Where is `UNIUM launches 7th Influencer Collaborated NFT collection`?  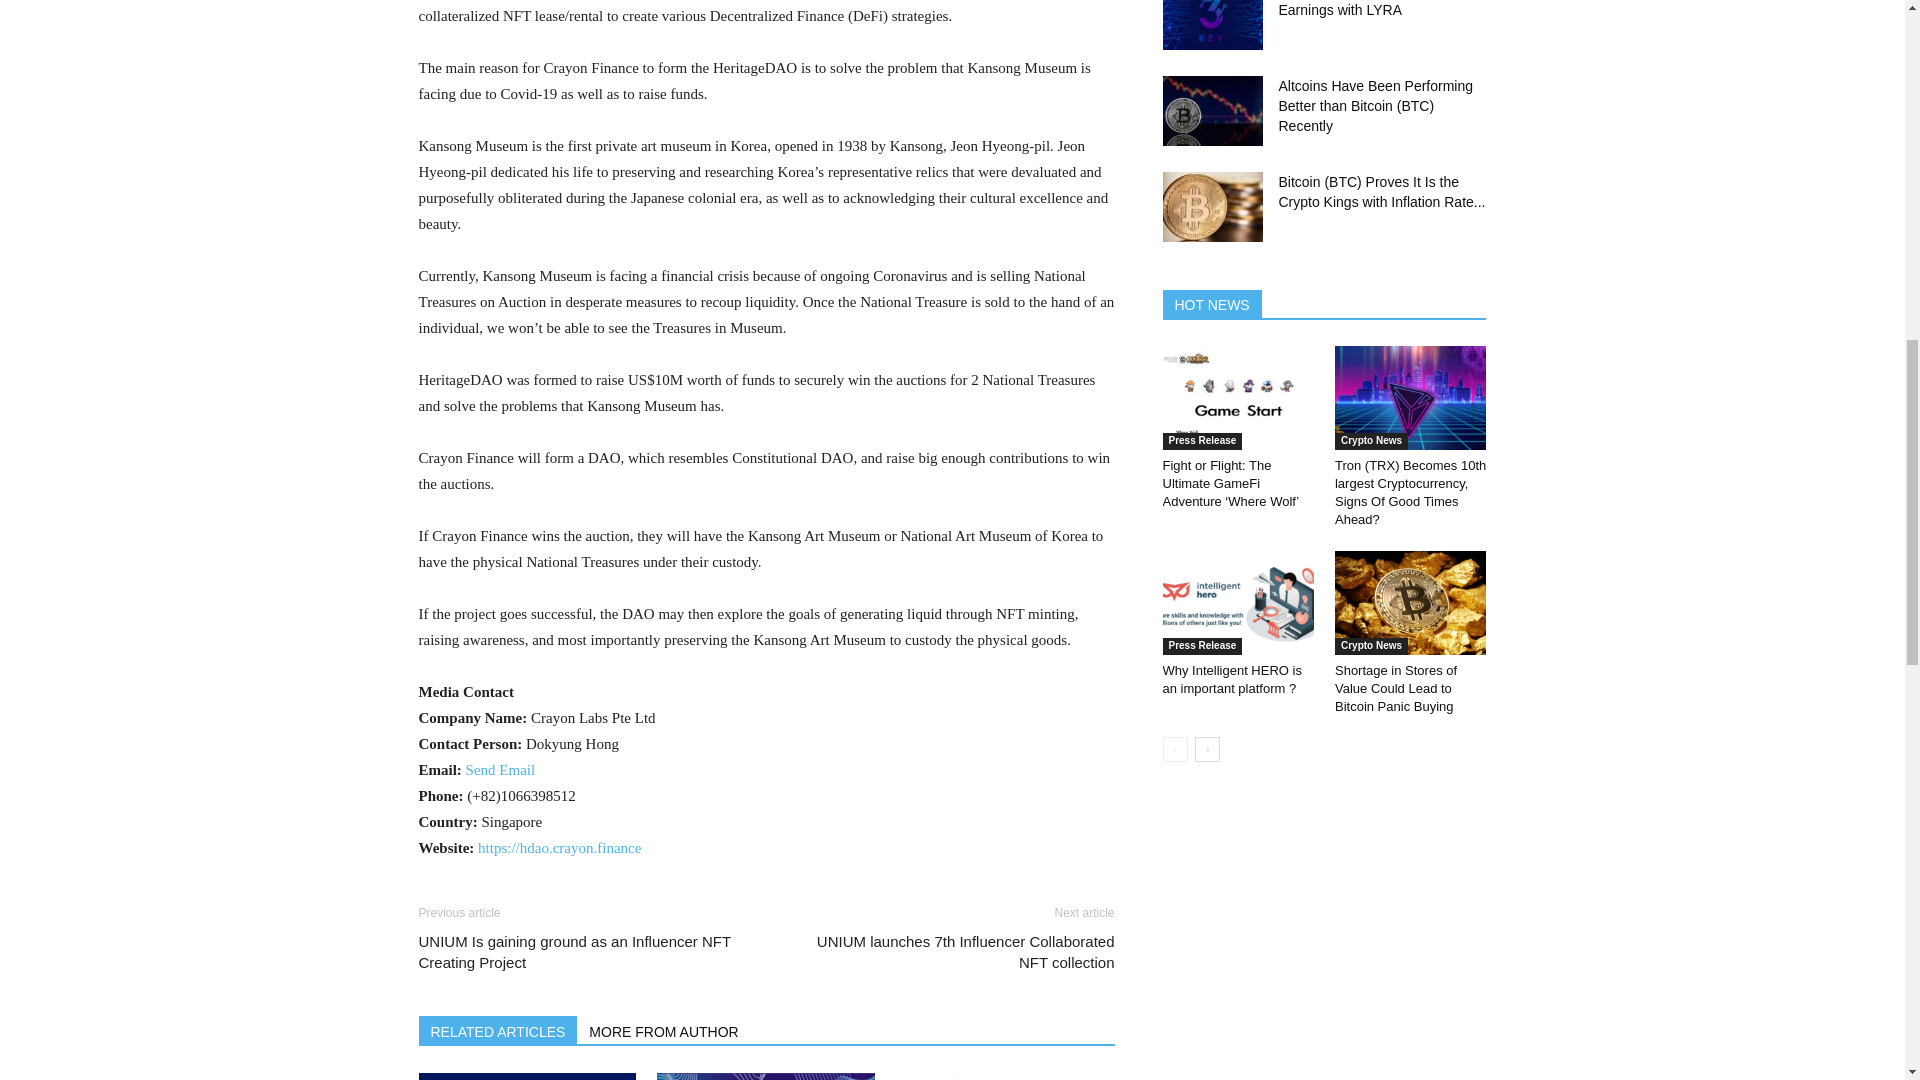
UNIUM launches 7th Influencer Collaborated NFT collection is located at coordinates (951, 952).